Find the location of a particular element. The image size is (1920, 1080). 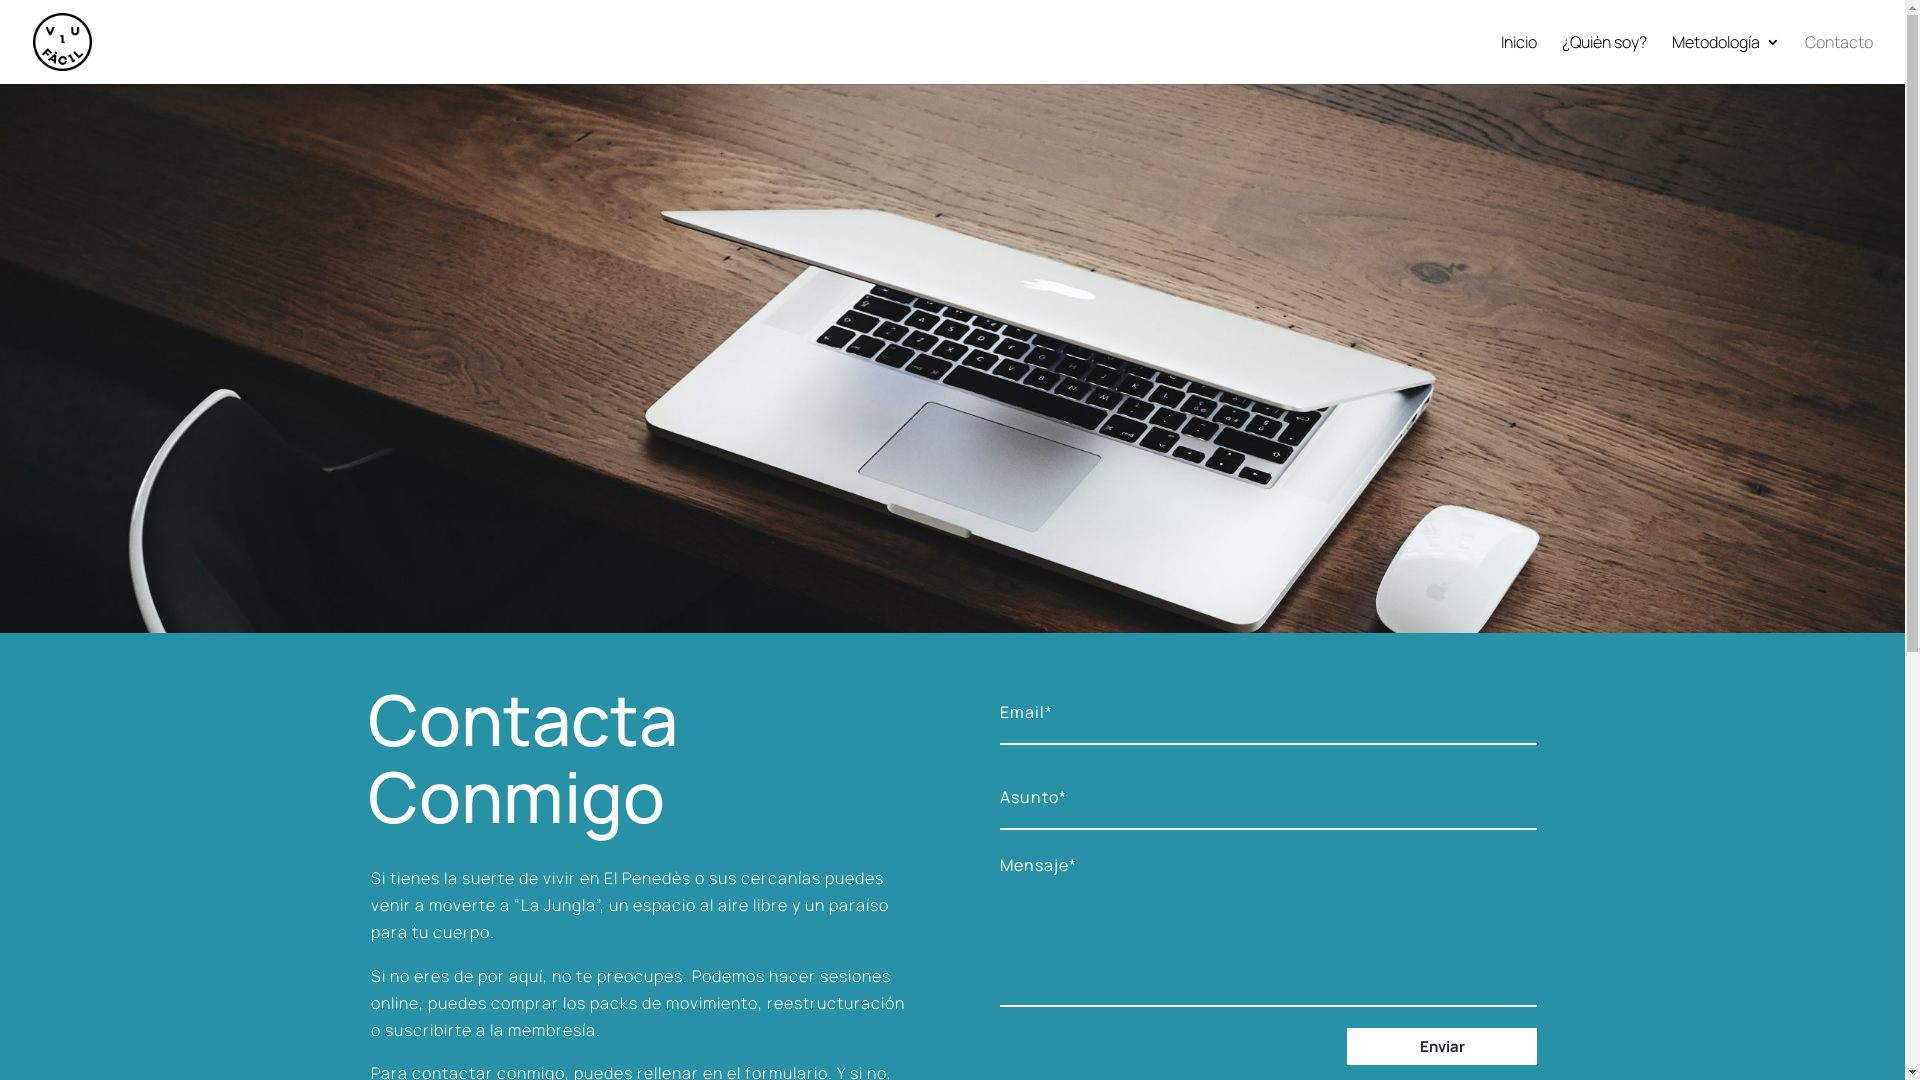

Skip to content is located at coordinates (0, 0).